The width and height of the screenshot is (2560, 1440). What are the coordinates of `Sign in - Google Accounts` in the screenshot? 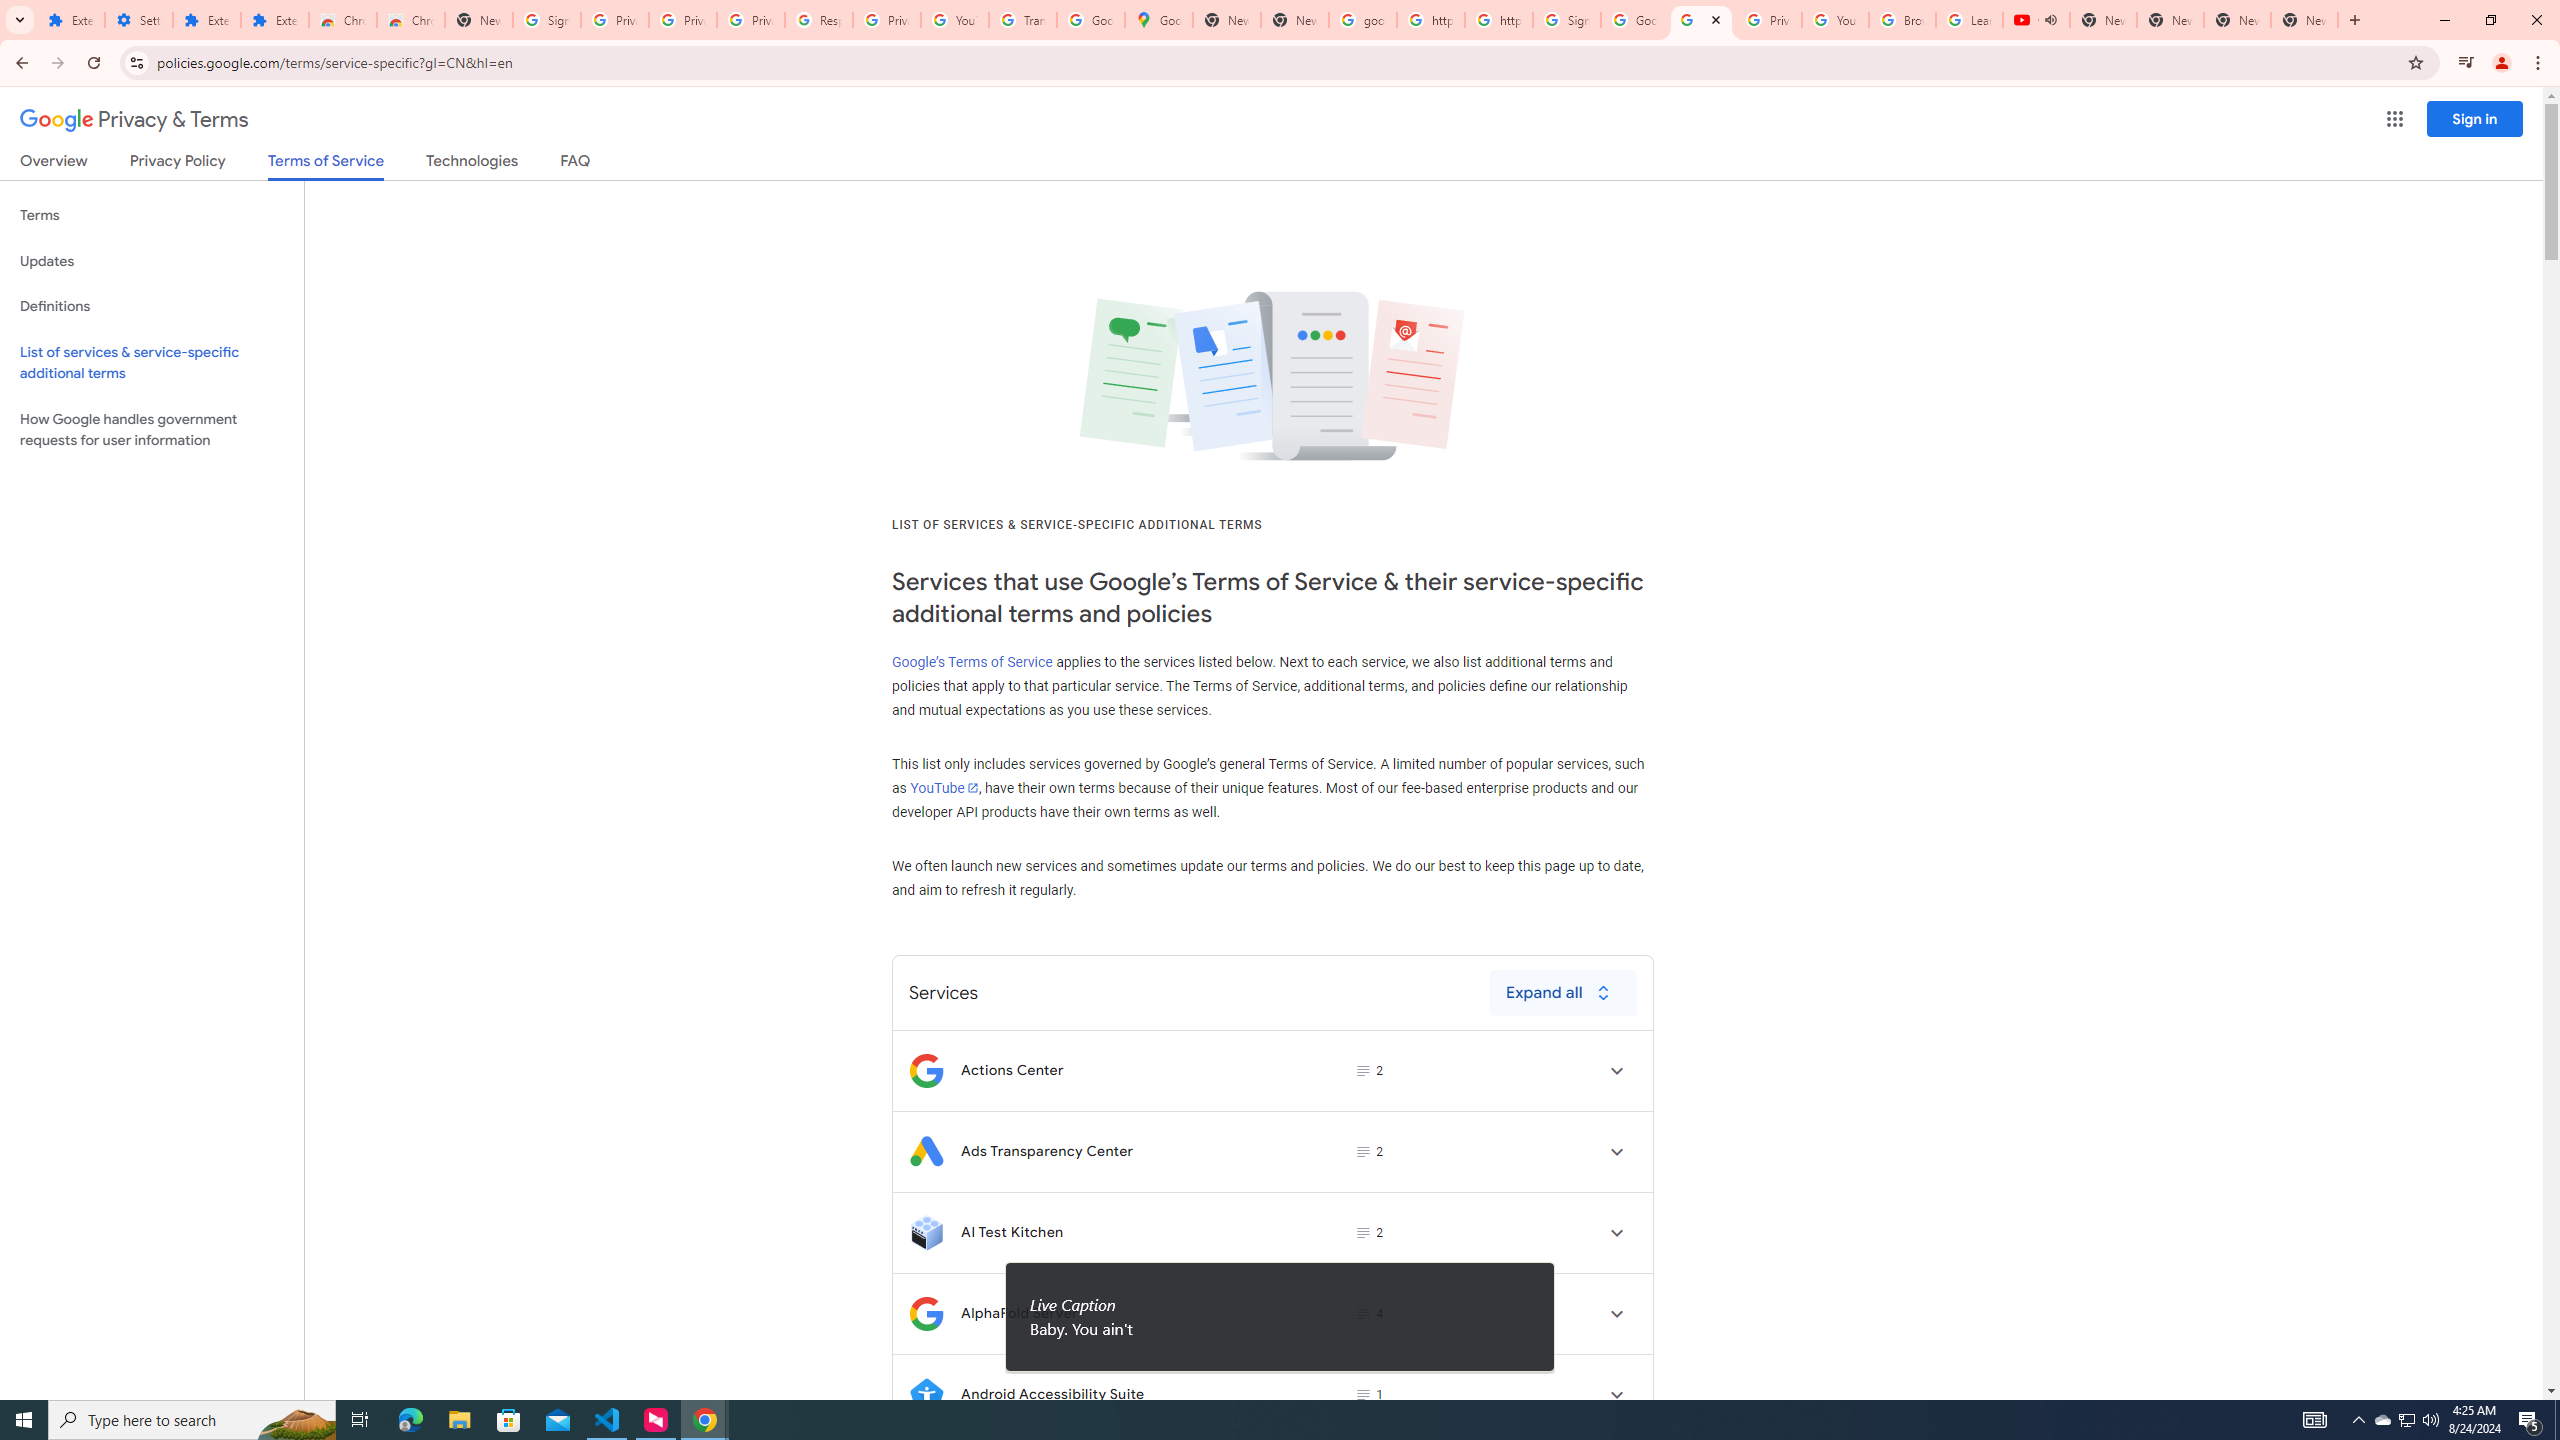 It's located at (1566, 20).